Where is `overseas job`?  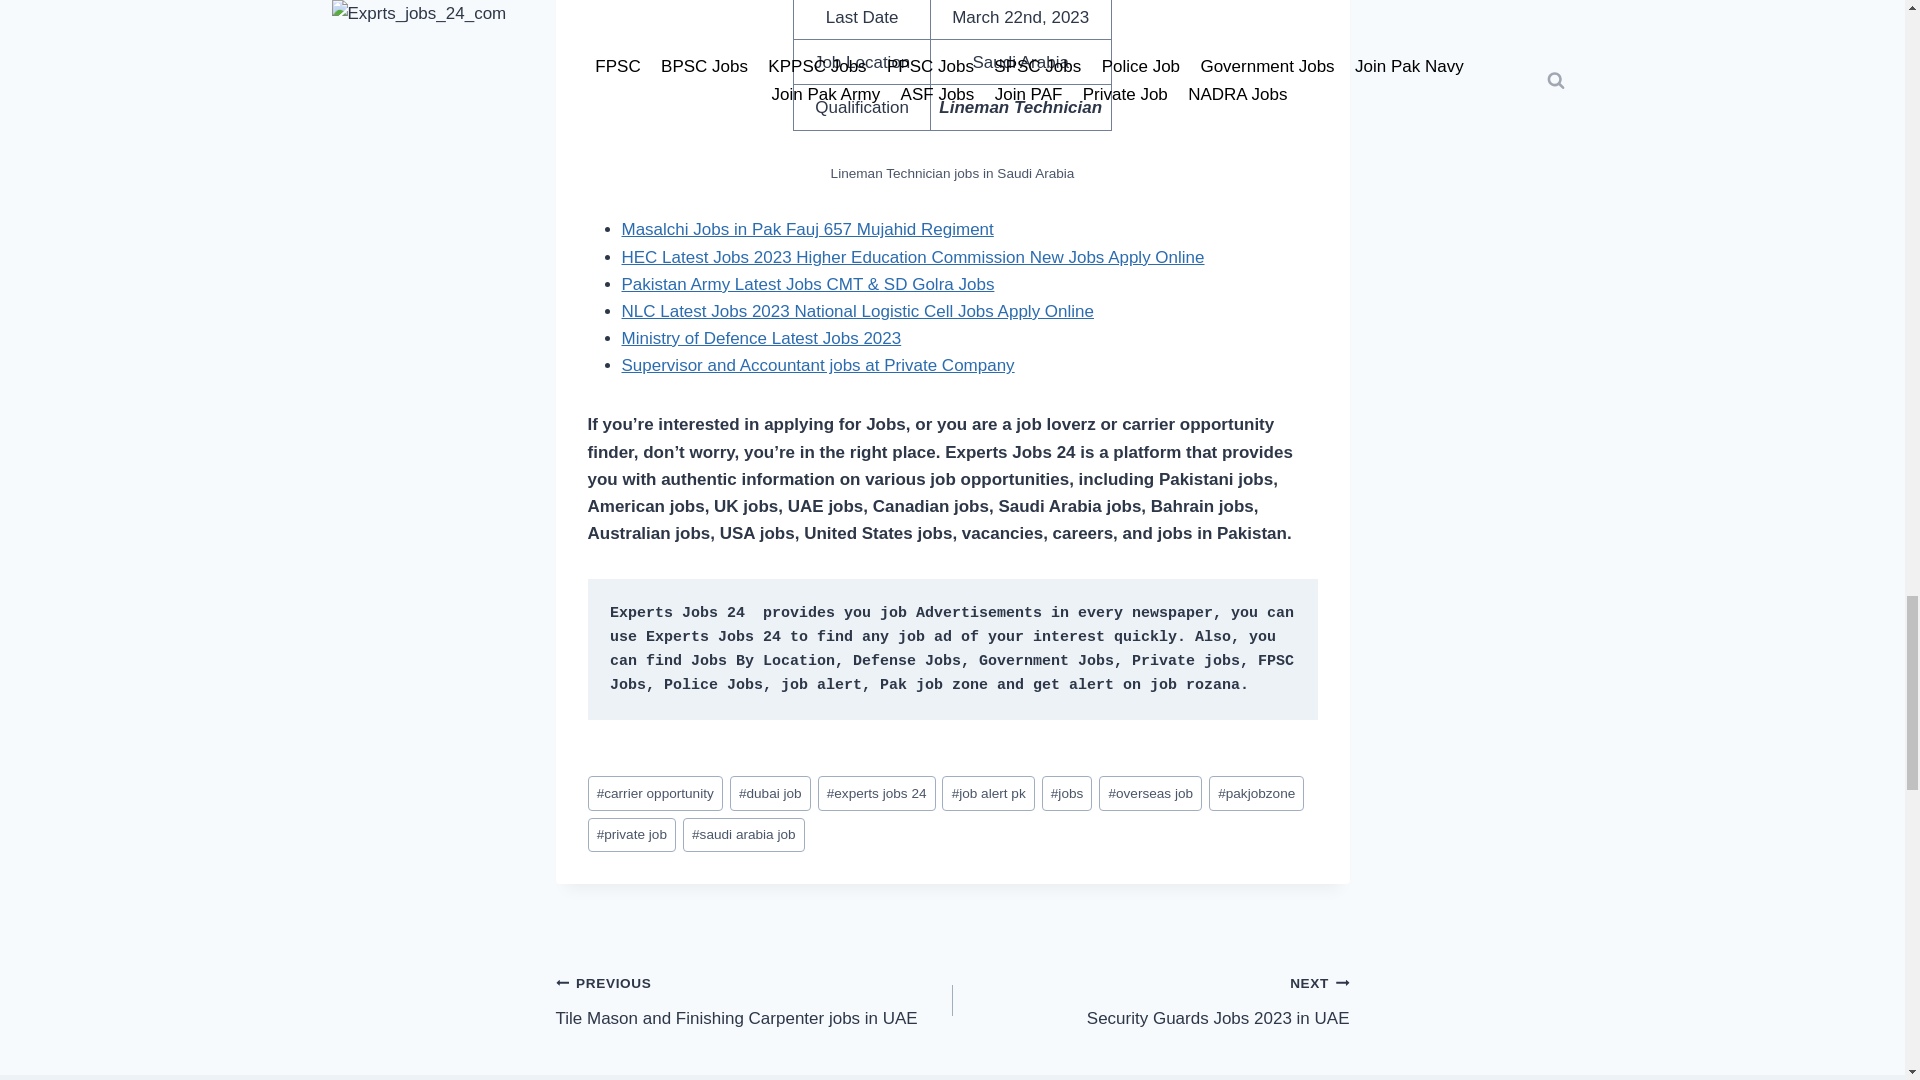
overseas job is located at coordinates (1150, 794).